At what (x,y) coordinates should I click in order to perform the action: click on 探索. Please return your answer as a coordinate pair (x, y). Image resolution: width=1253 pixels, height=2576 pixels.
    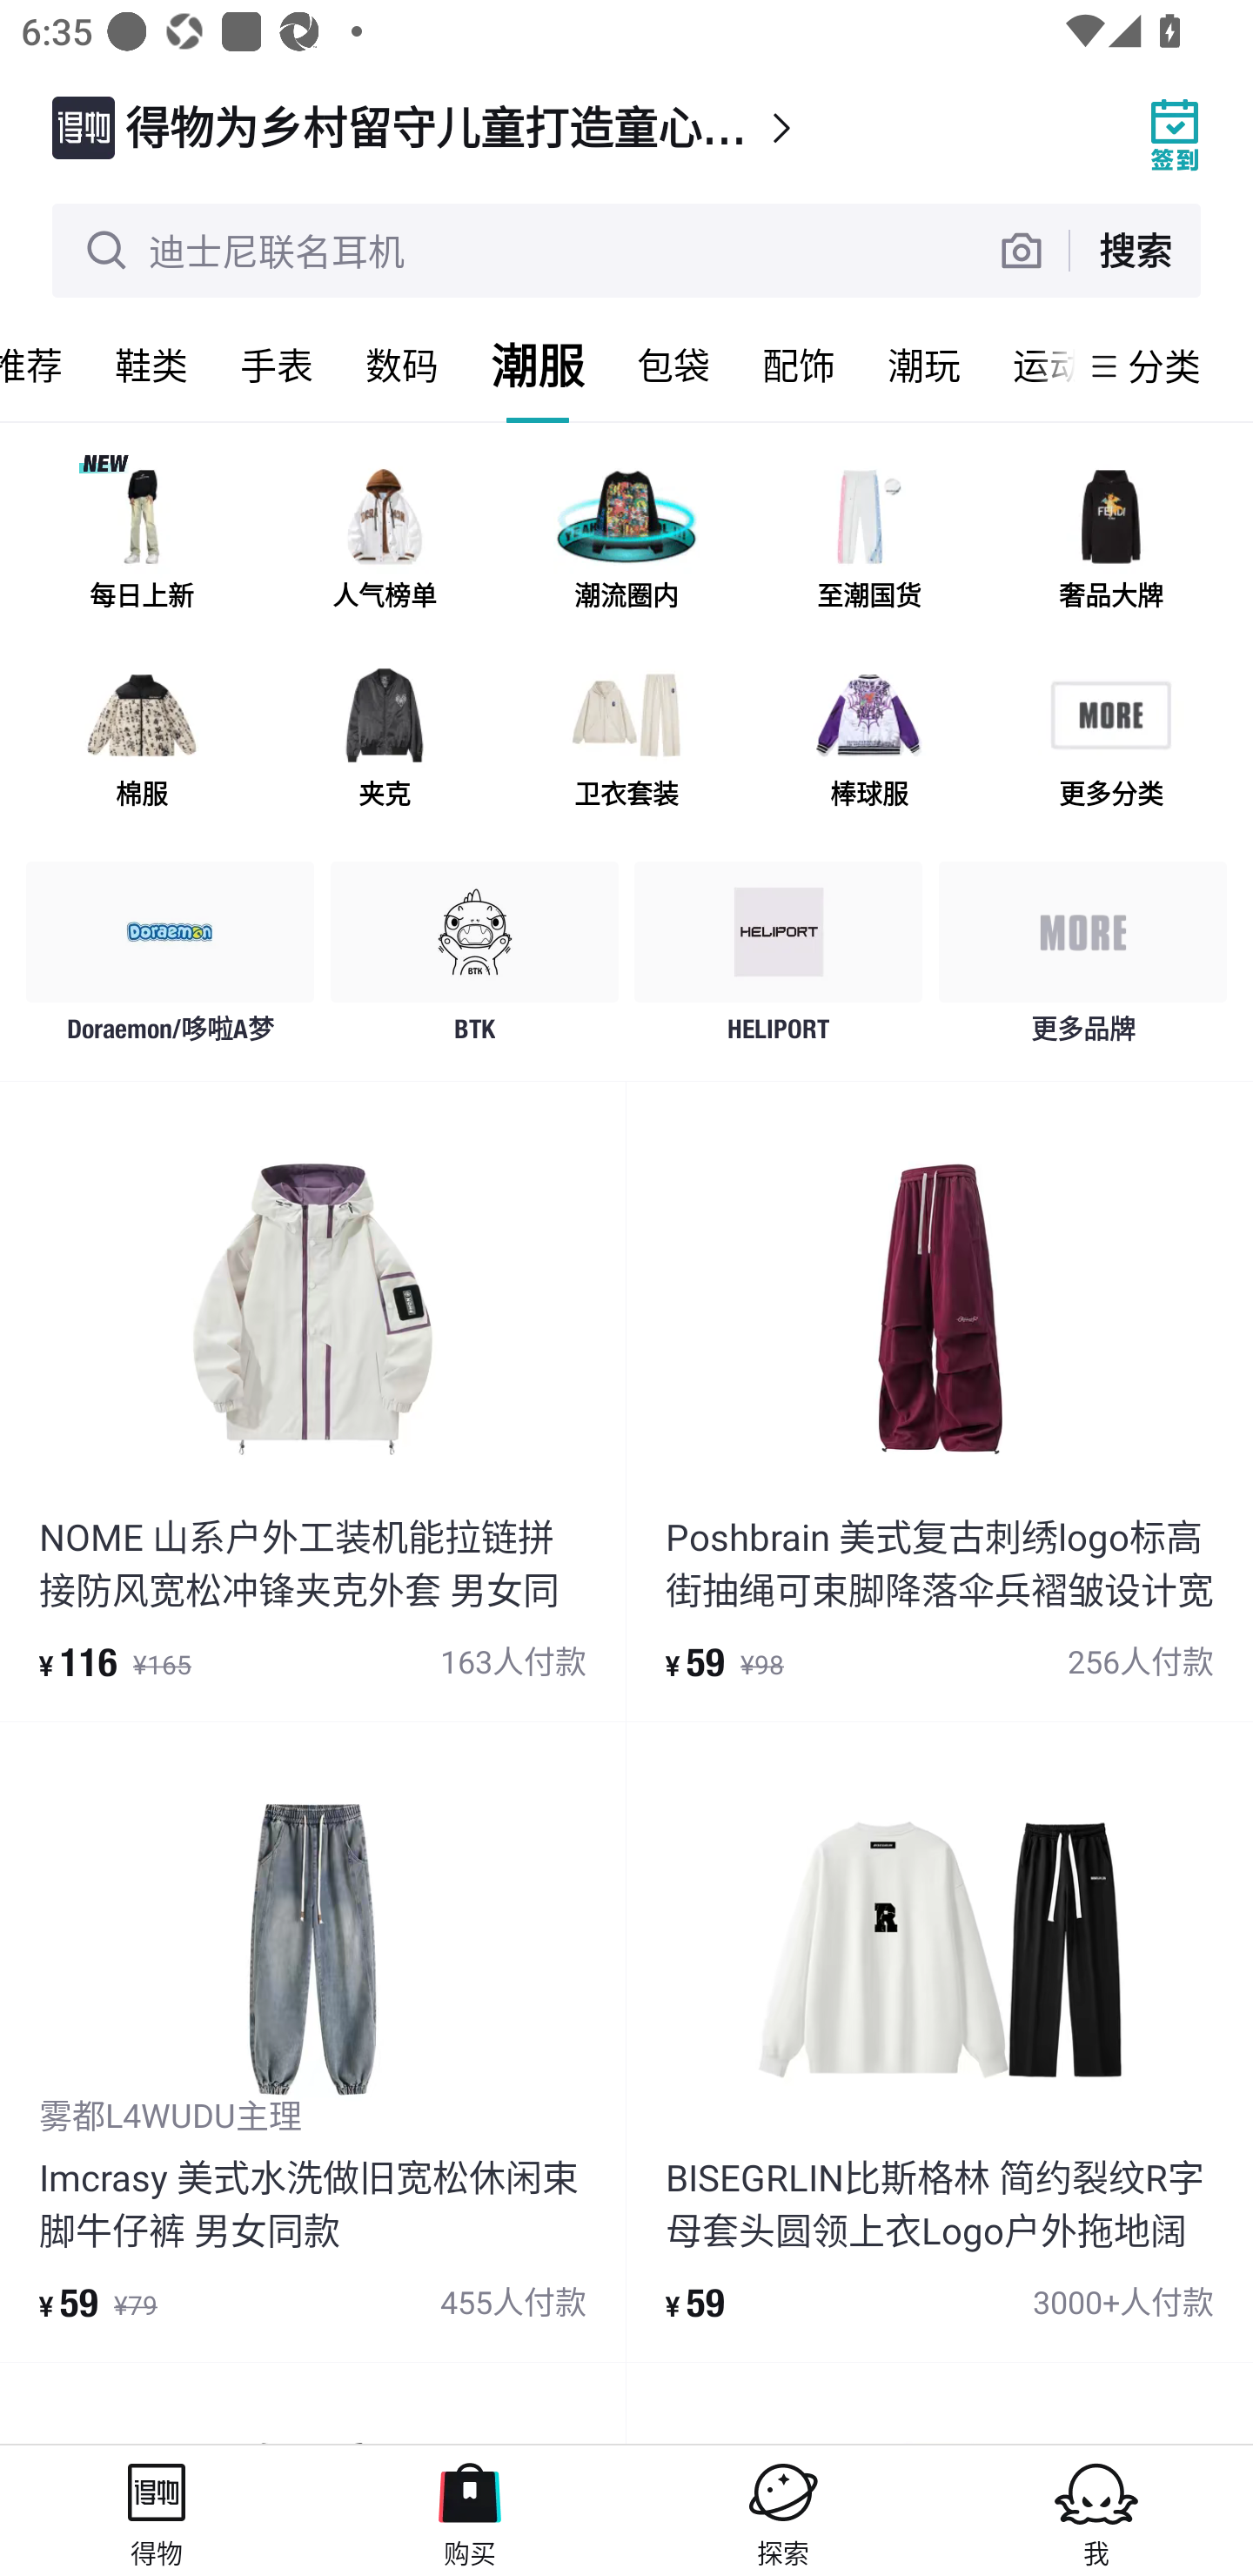
    Looking at the image, I should click on (783, 2510).